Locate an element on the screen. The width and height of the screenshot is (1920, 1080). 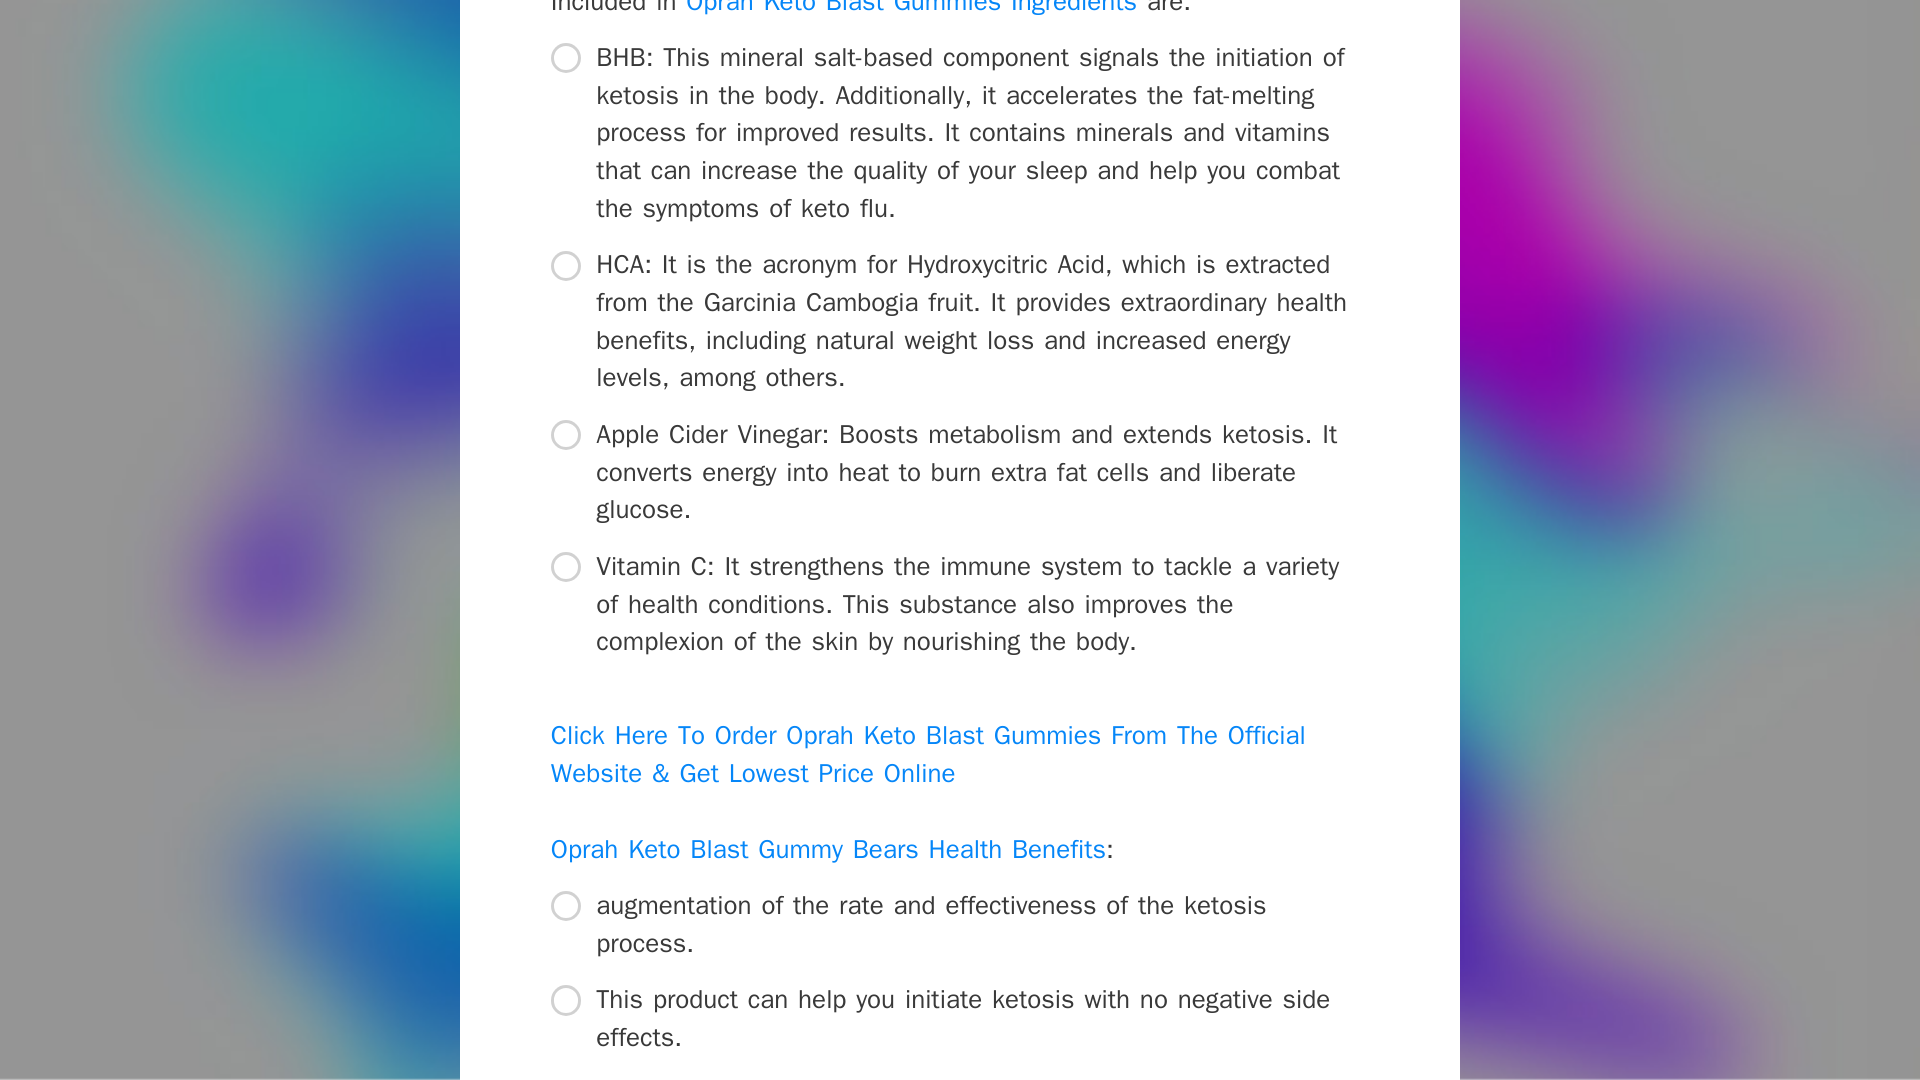
Oprah Keto Blast Gummy Bears Health Benefits is located at coordinates (828, 849).